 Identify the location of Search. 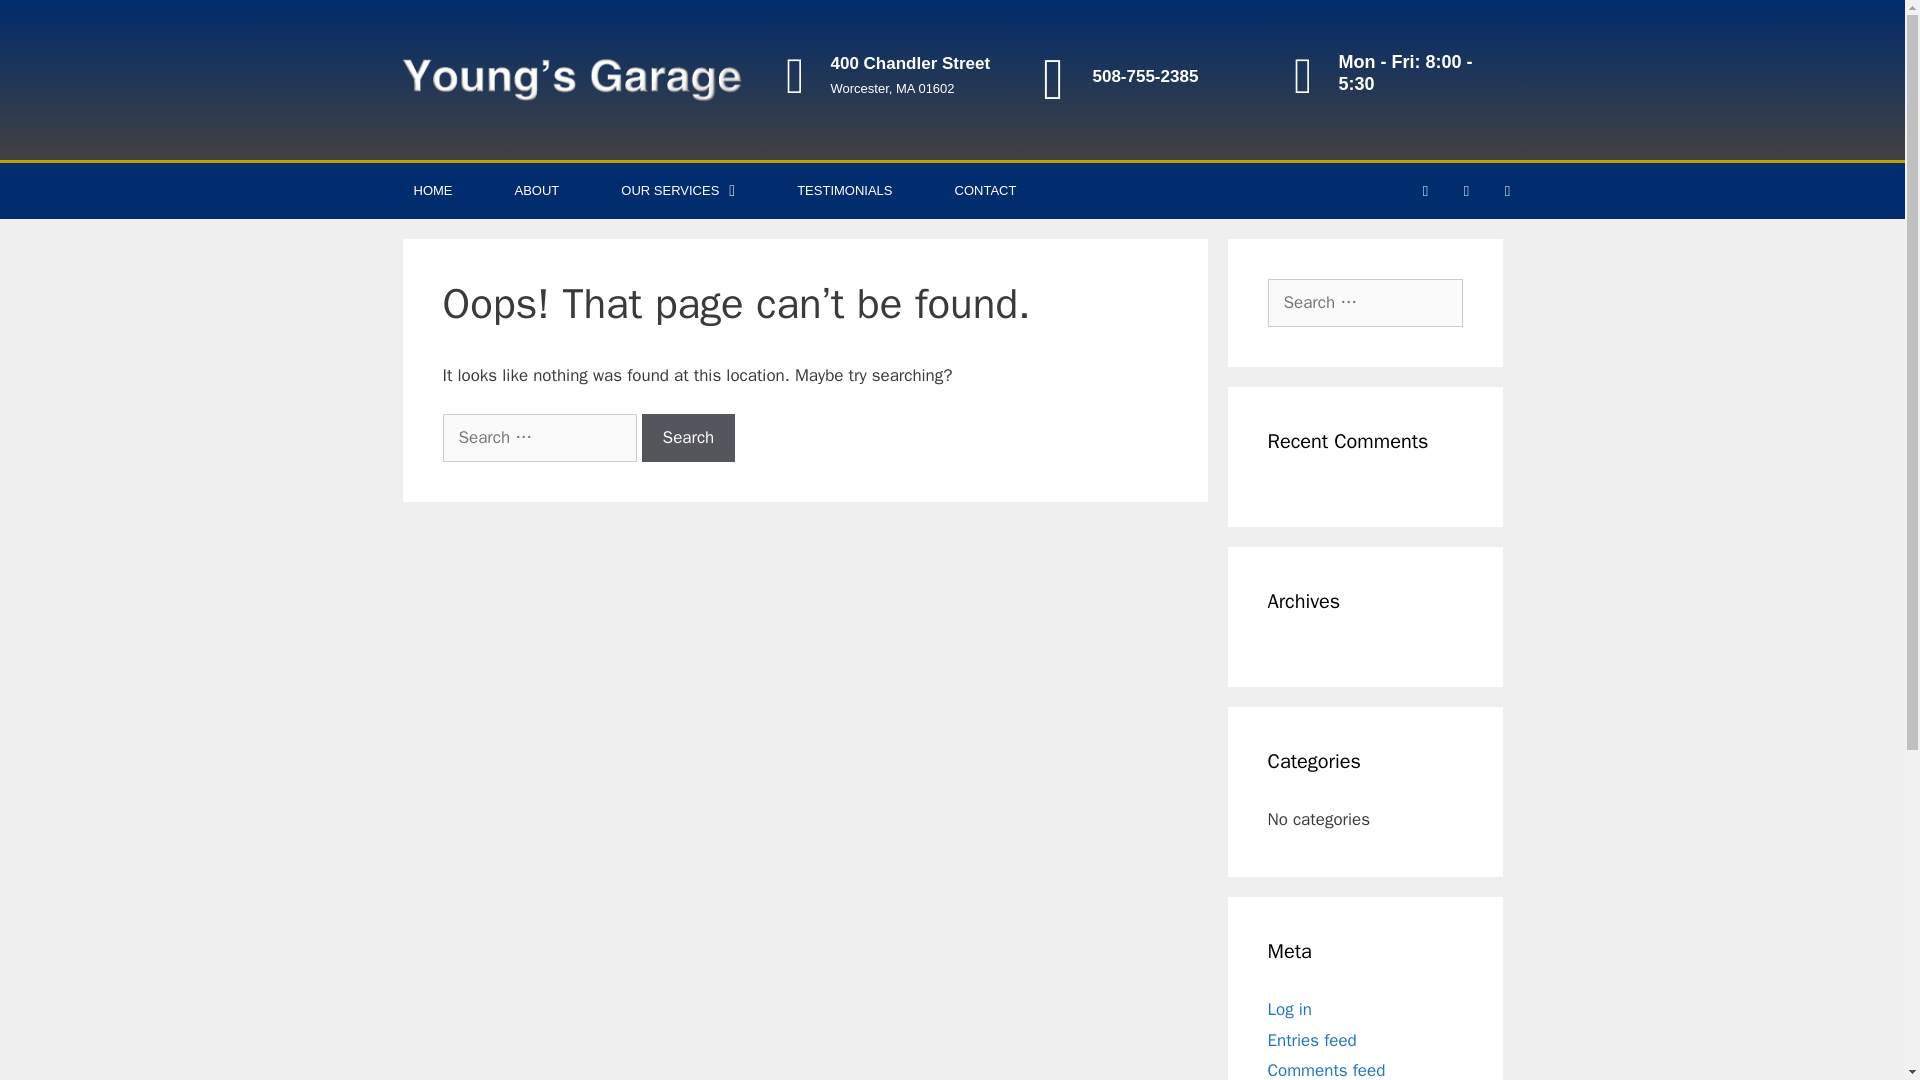
(47, 24).